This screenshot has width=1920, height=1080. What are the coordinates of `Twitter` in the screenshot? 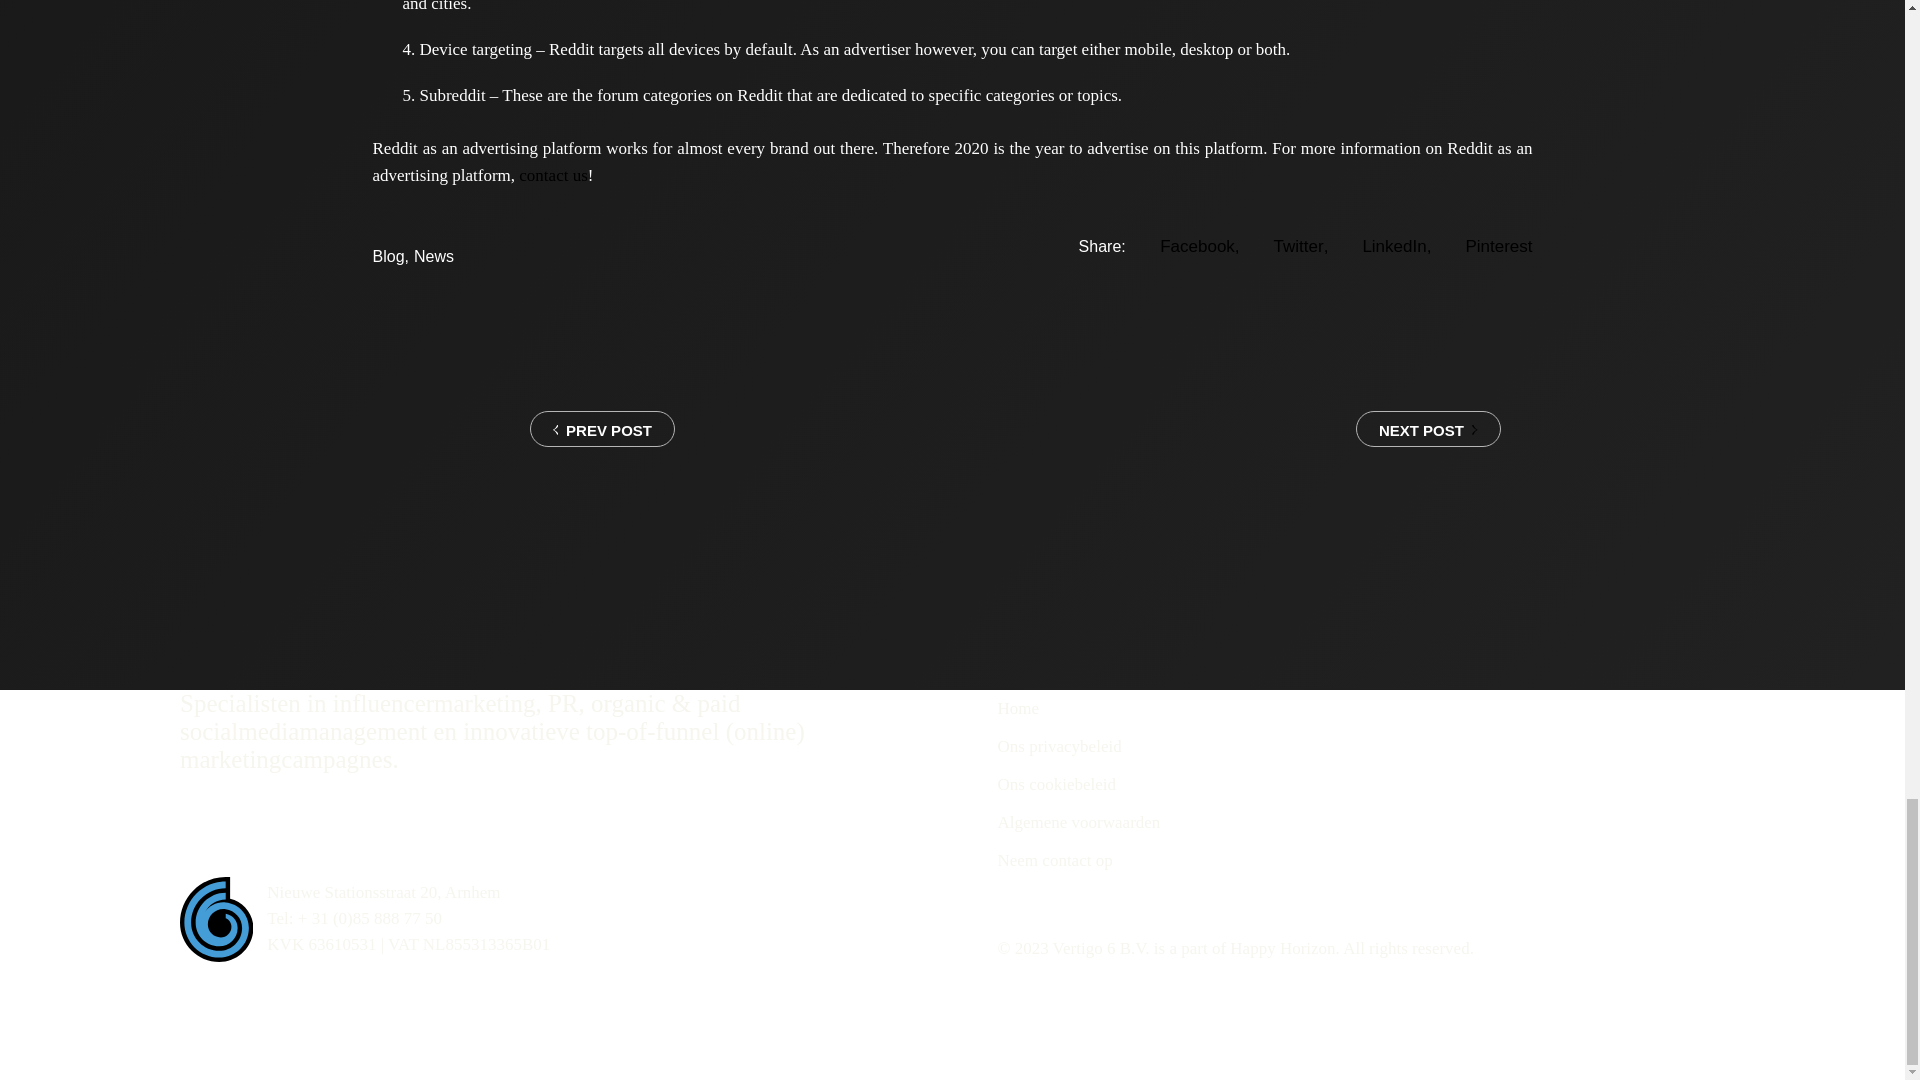 It's located at (1301, 246).